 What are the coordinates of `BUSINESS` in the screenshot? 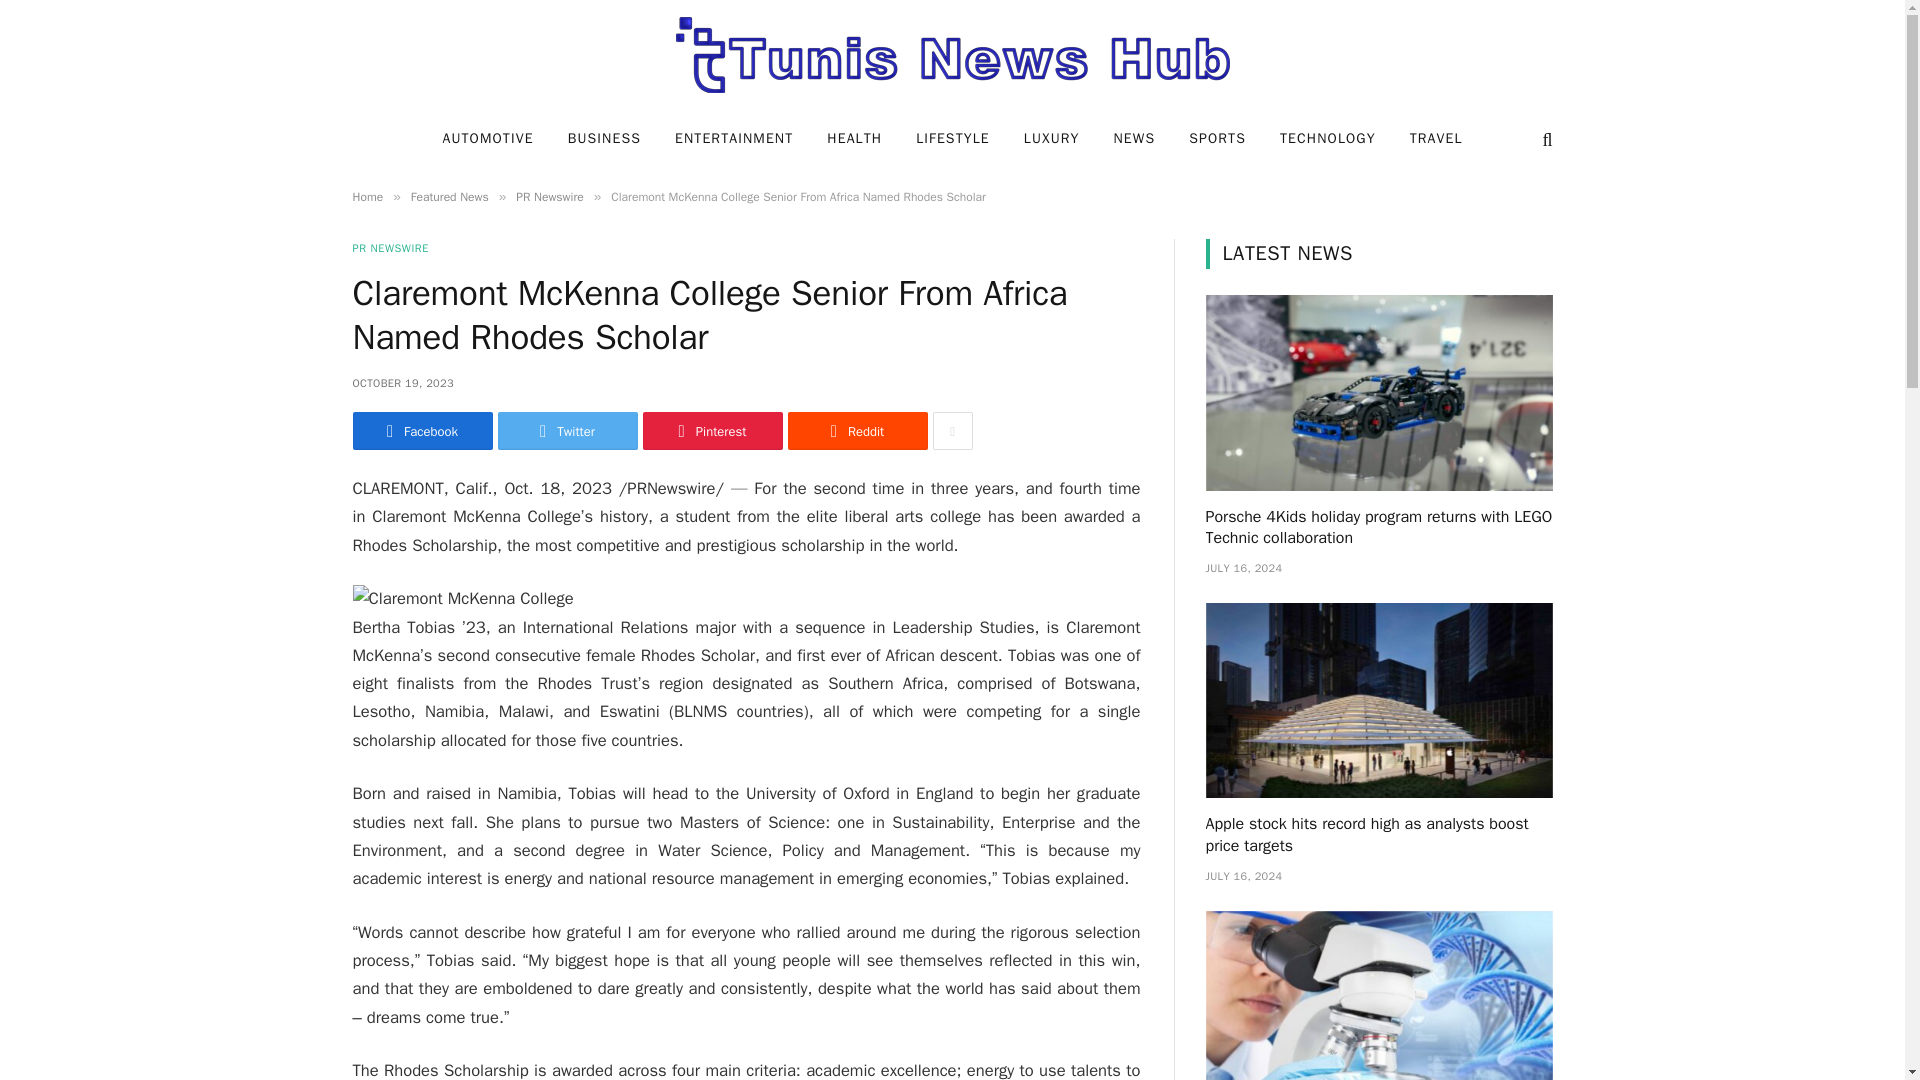 It's located at (604, 139).